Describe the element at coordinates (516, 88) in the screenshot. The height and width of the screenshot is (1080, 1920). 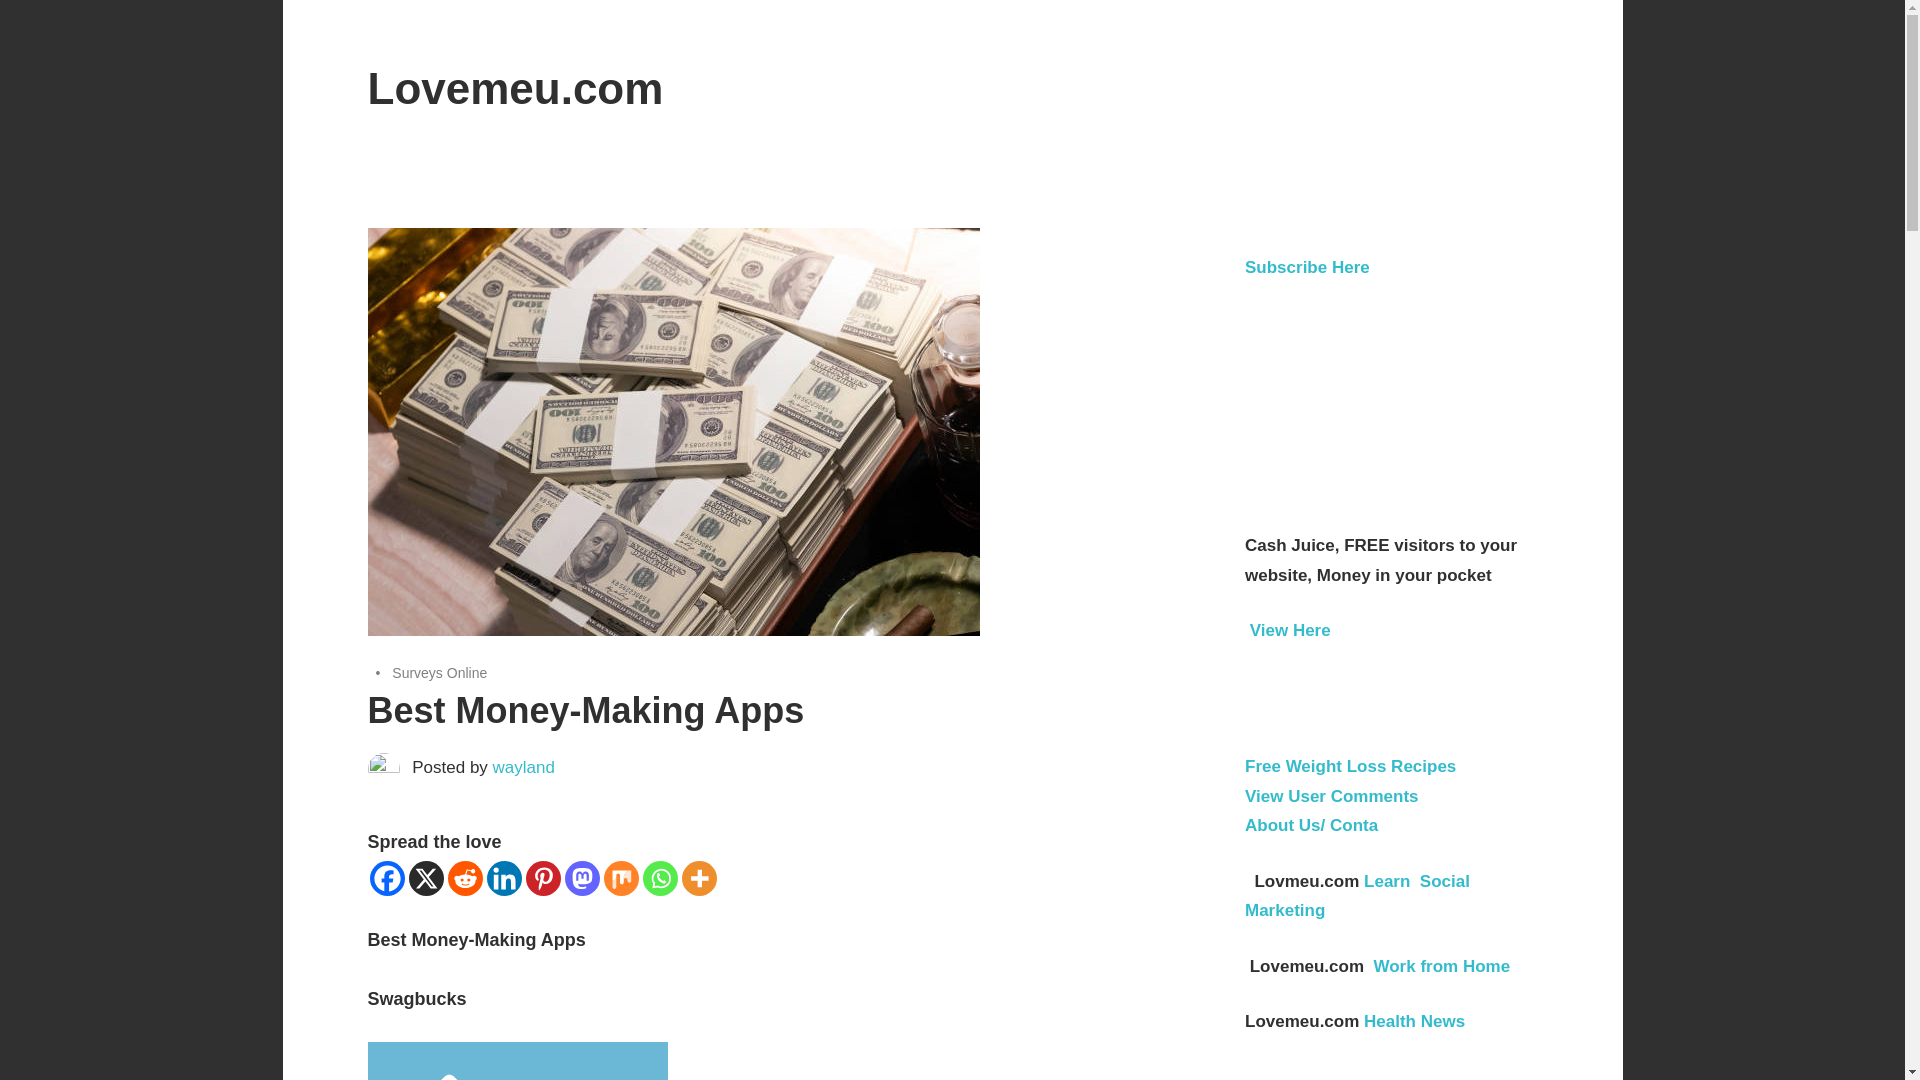
I see `Lovemeu.com` at that location.